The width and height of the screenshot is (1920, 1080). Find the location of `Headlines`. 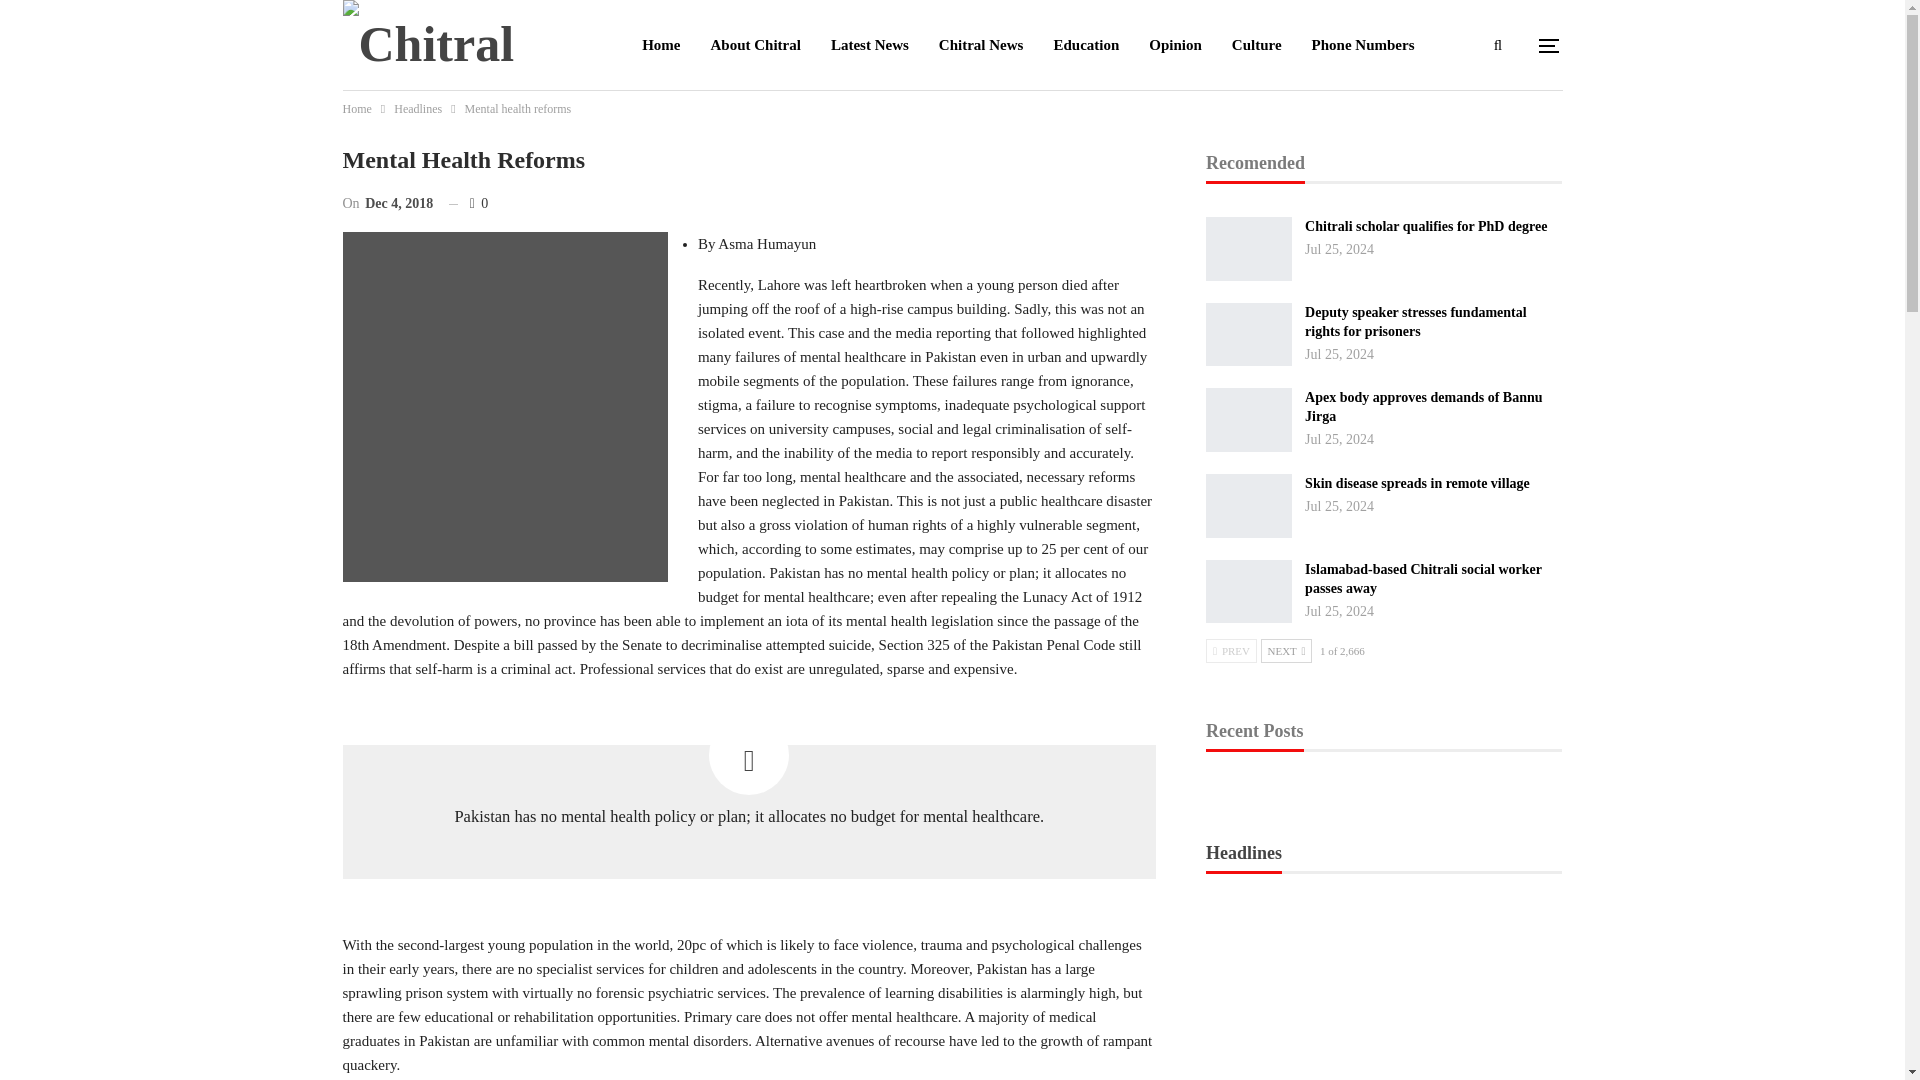

Headlines is located at coordinates (417, 108).